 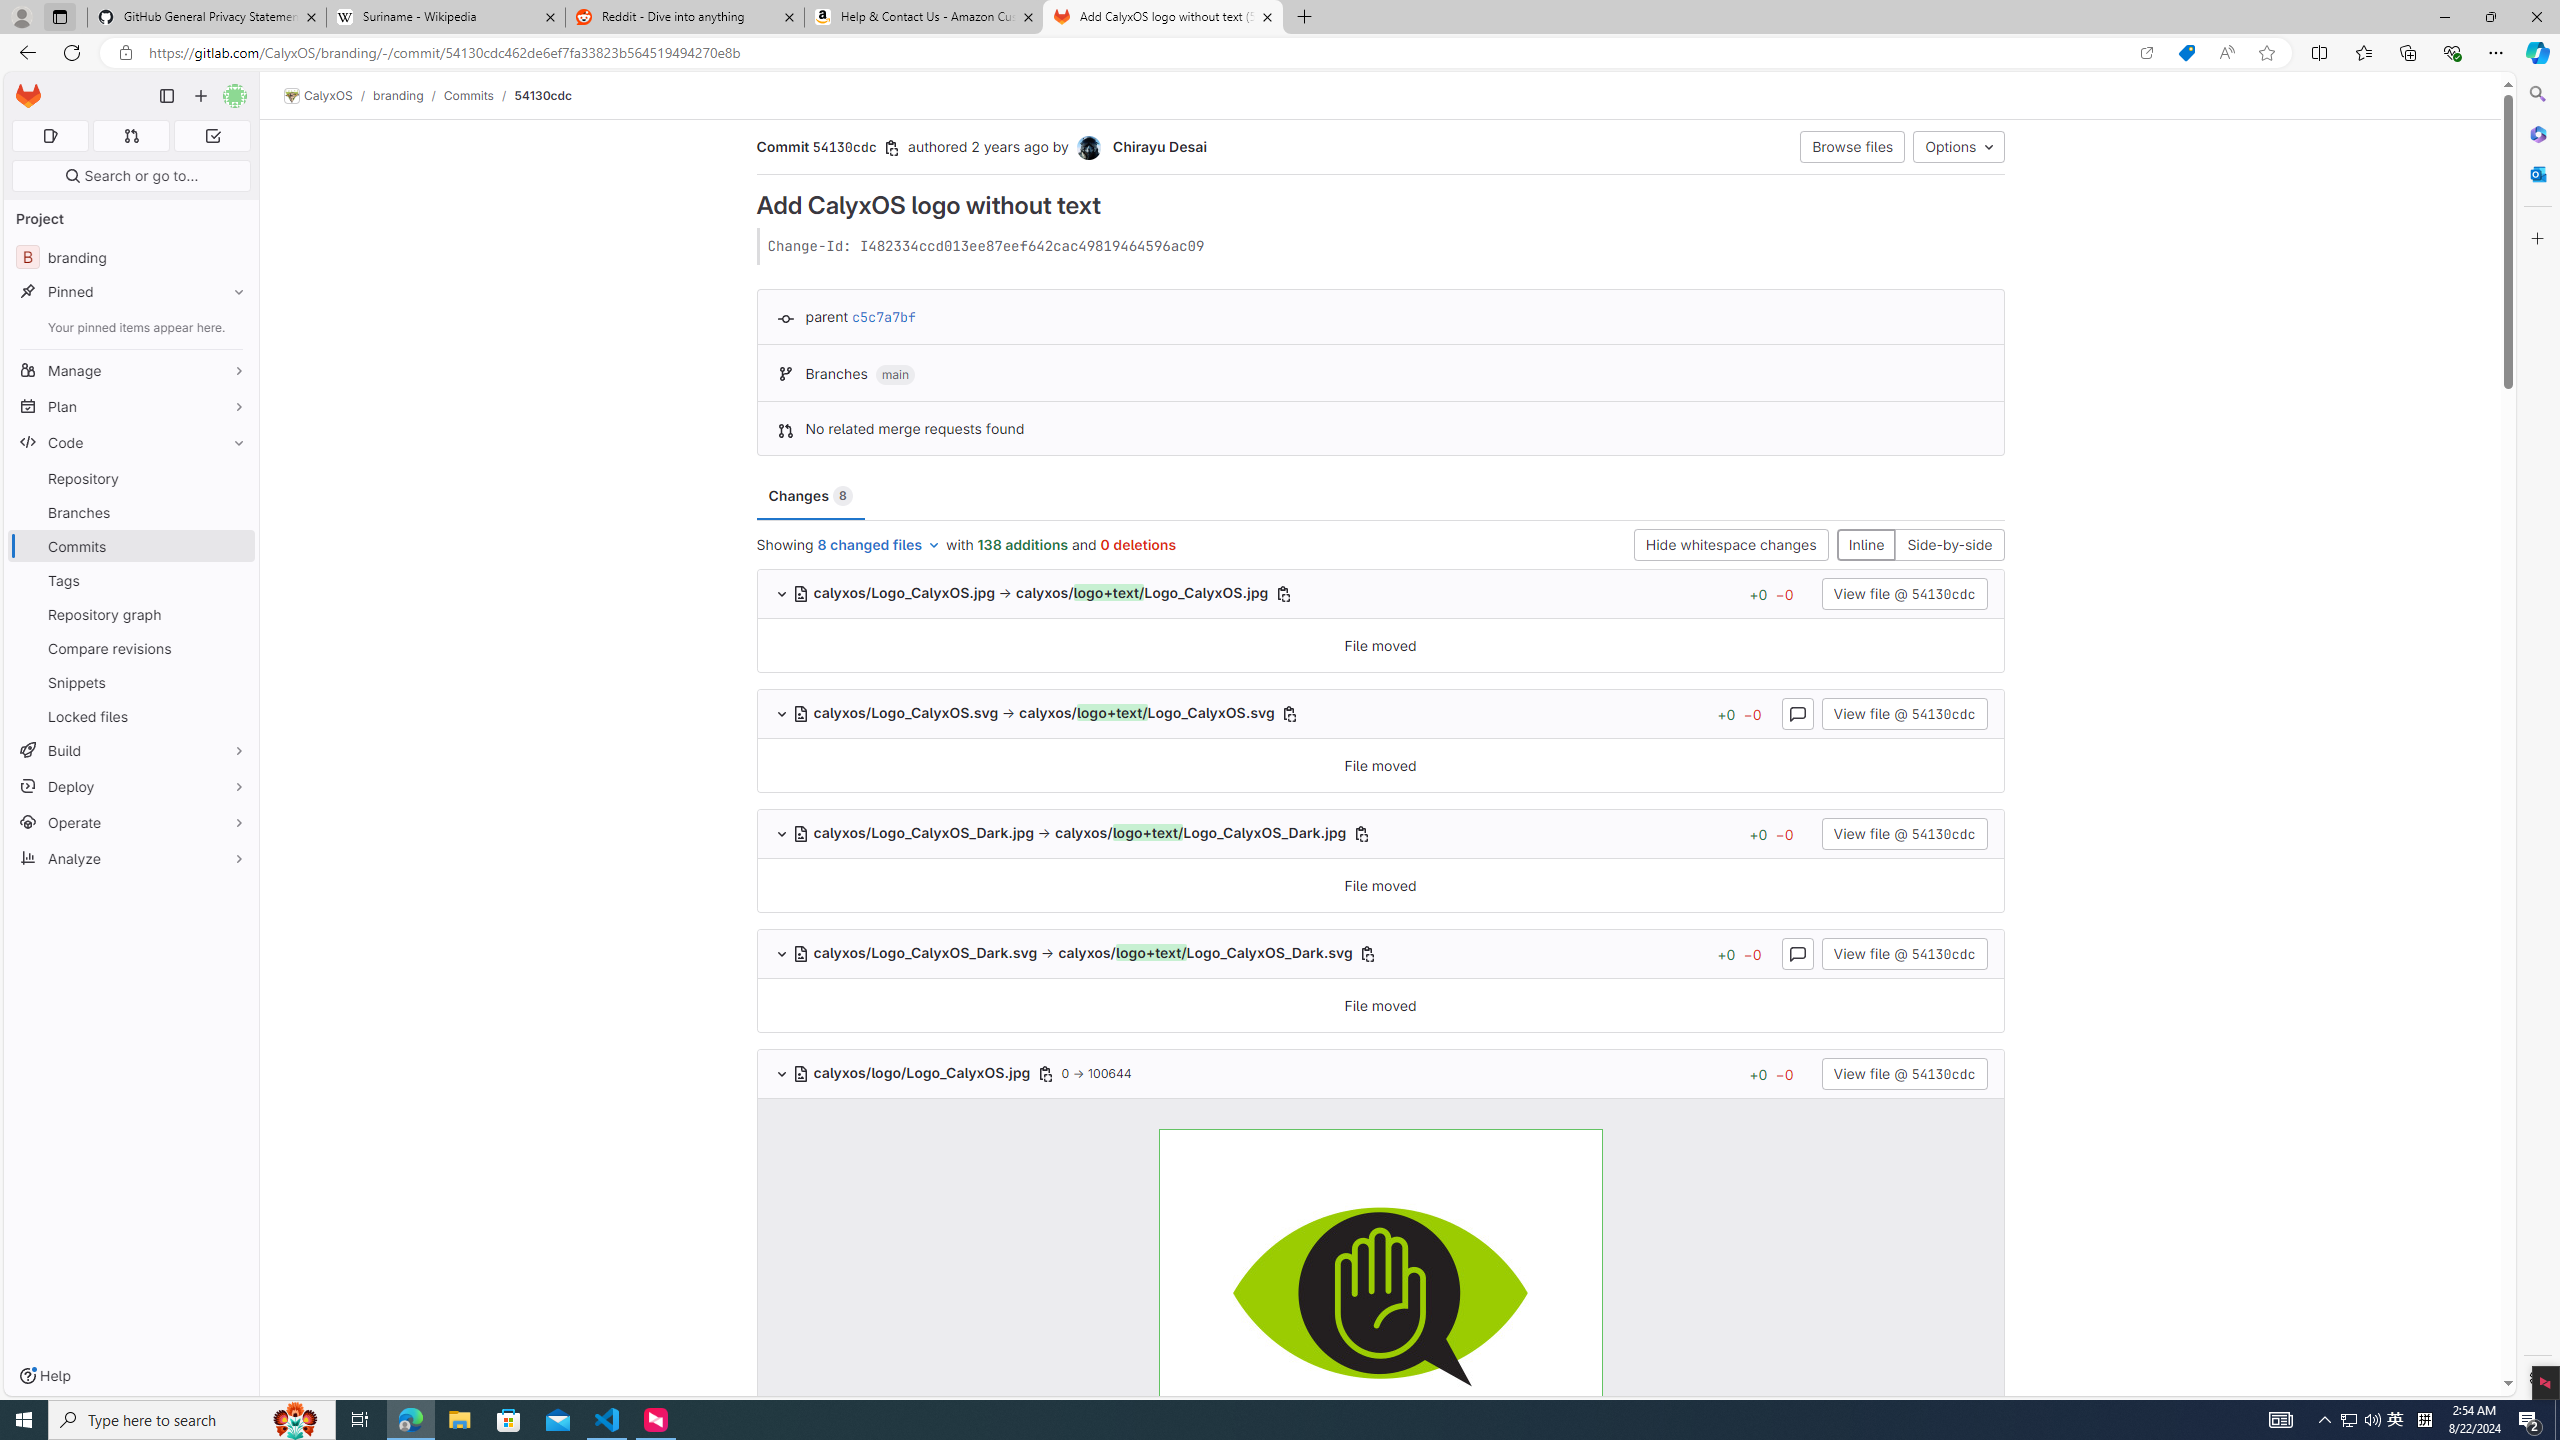 I want to click on 8 changed files, so click(x=879, y=544).